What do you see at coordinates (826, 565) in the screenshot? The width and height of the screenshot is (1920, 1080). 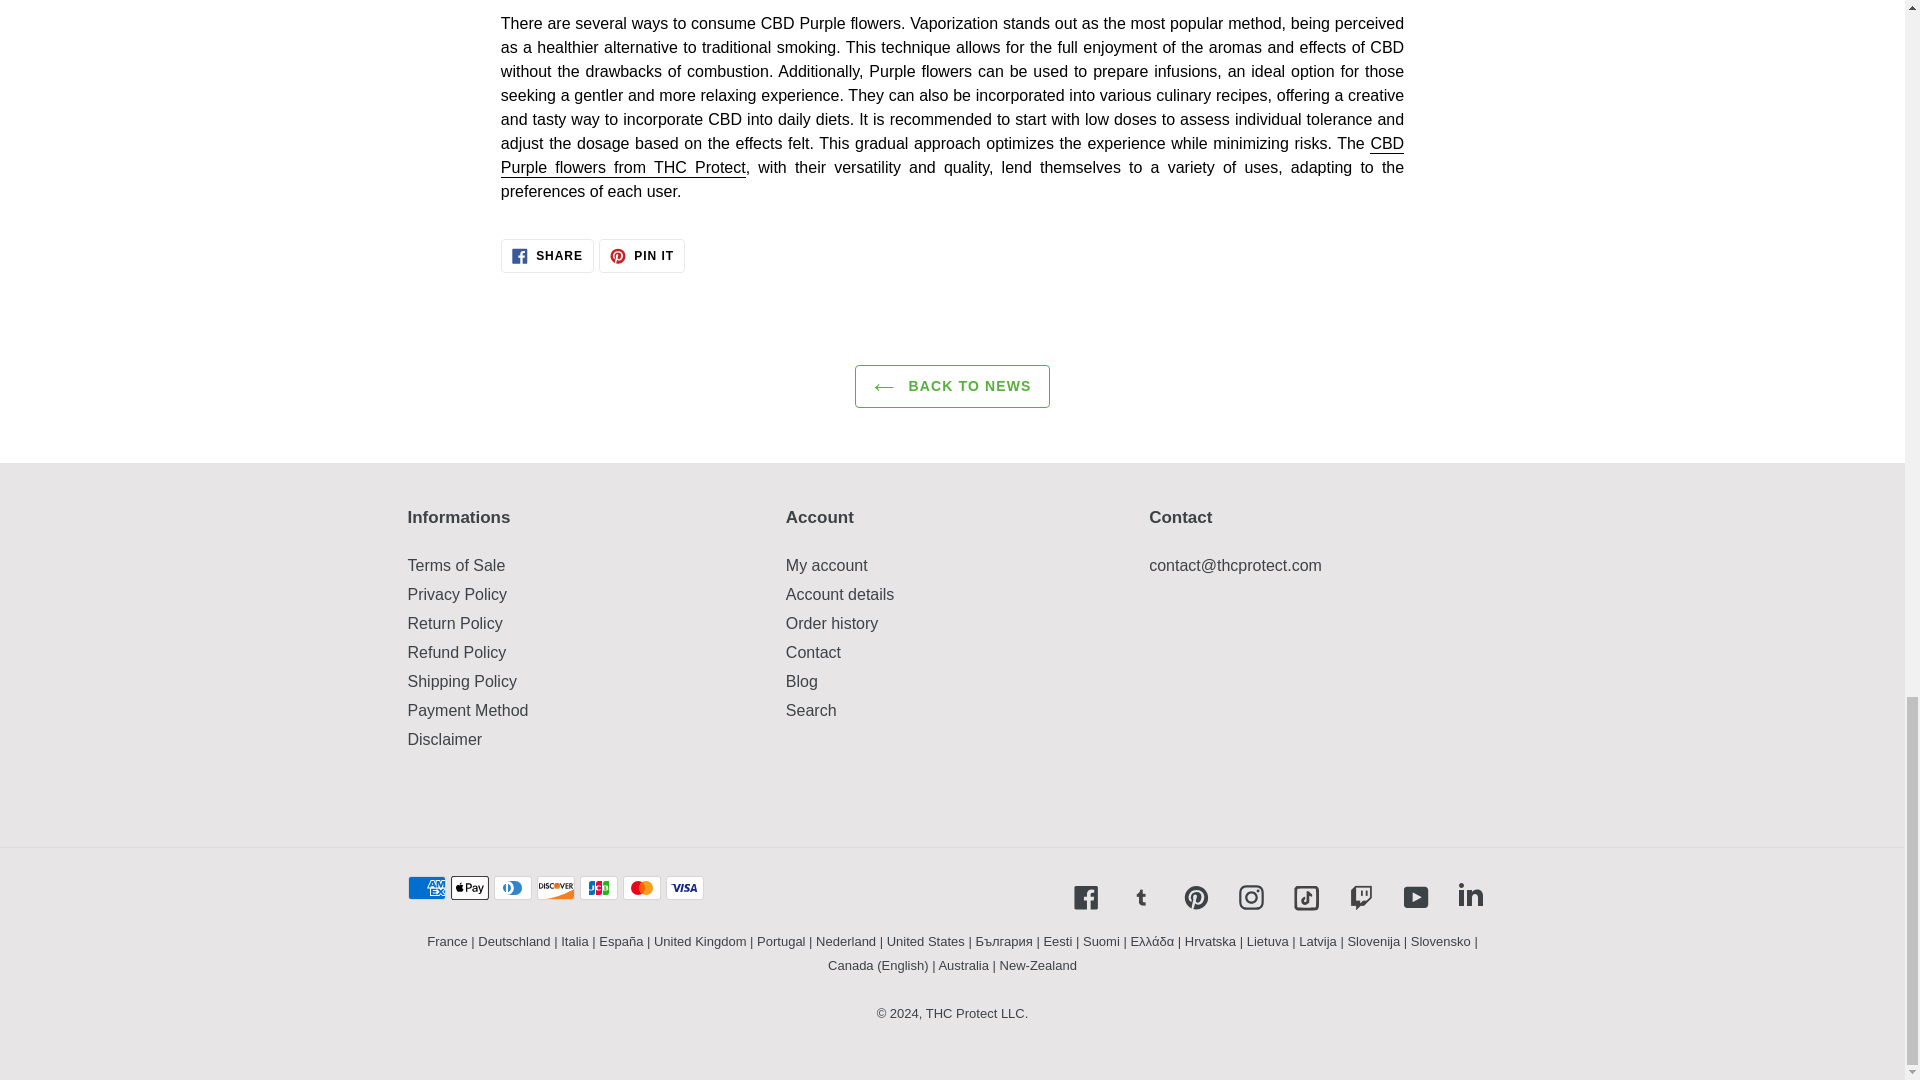 I see `Refund Policy` at bounding box center [826, 565].